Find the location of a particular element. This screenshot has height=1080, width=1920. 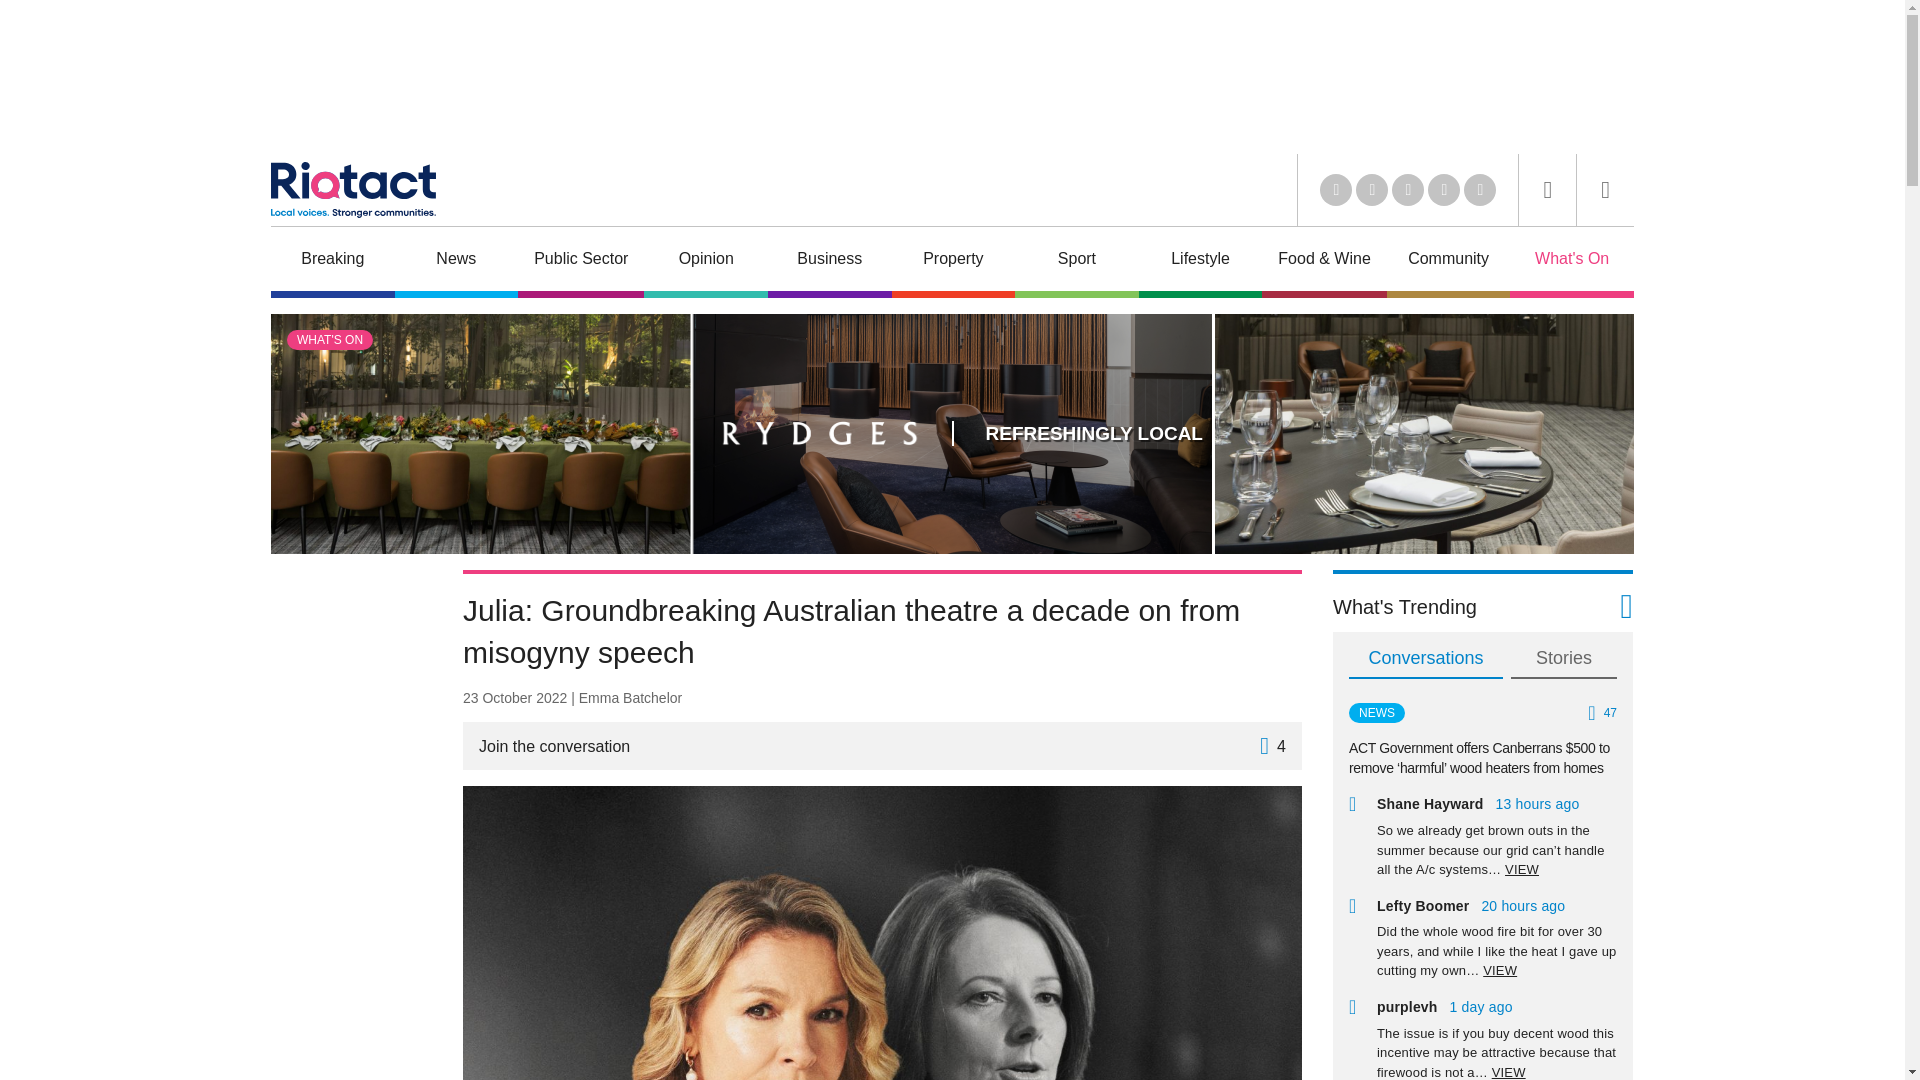

Riotact Home is located at coordinates (352, 190).